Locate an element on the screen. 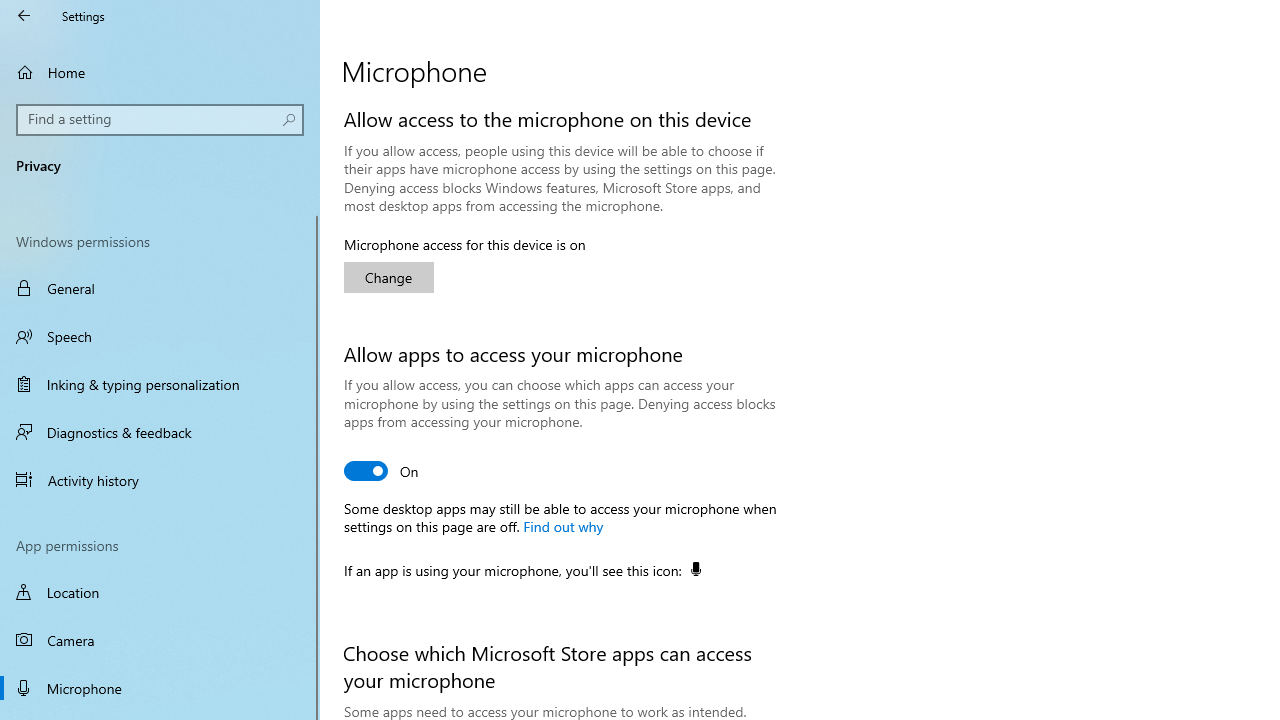 This screenshot has width=1280, height=720. Location is located at coordinates (160, 592).